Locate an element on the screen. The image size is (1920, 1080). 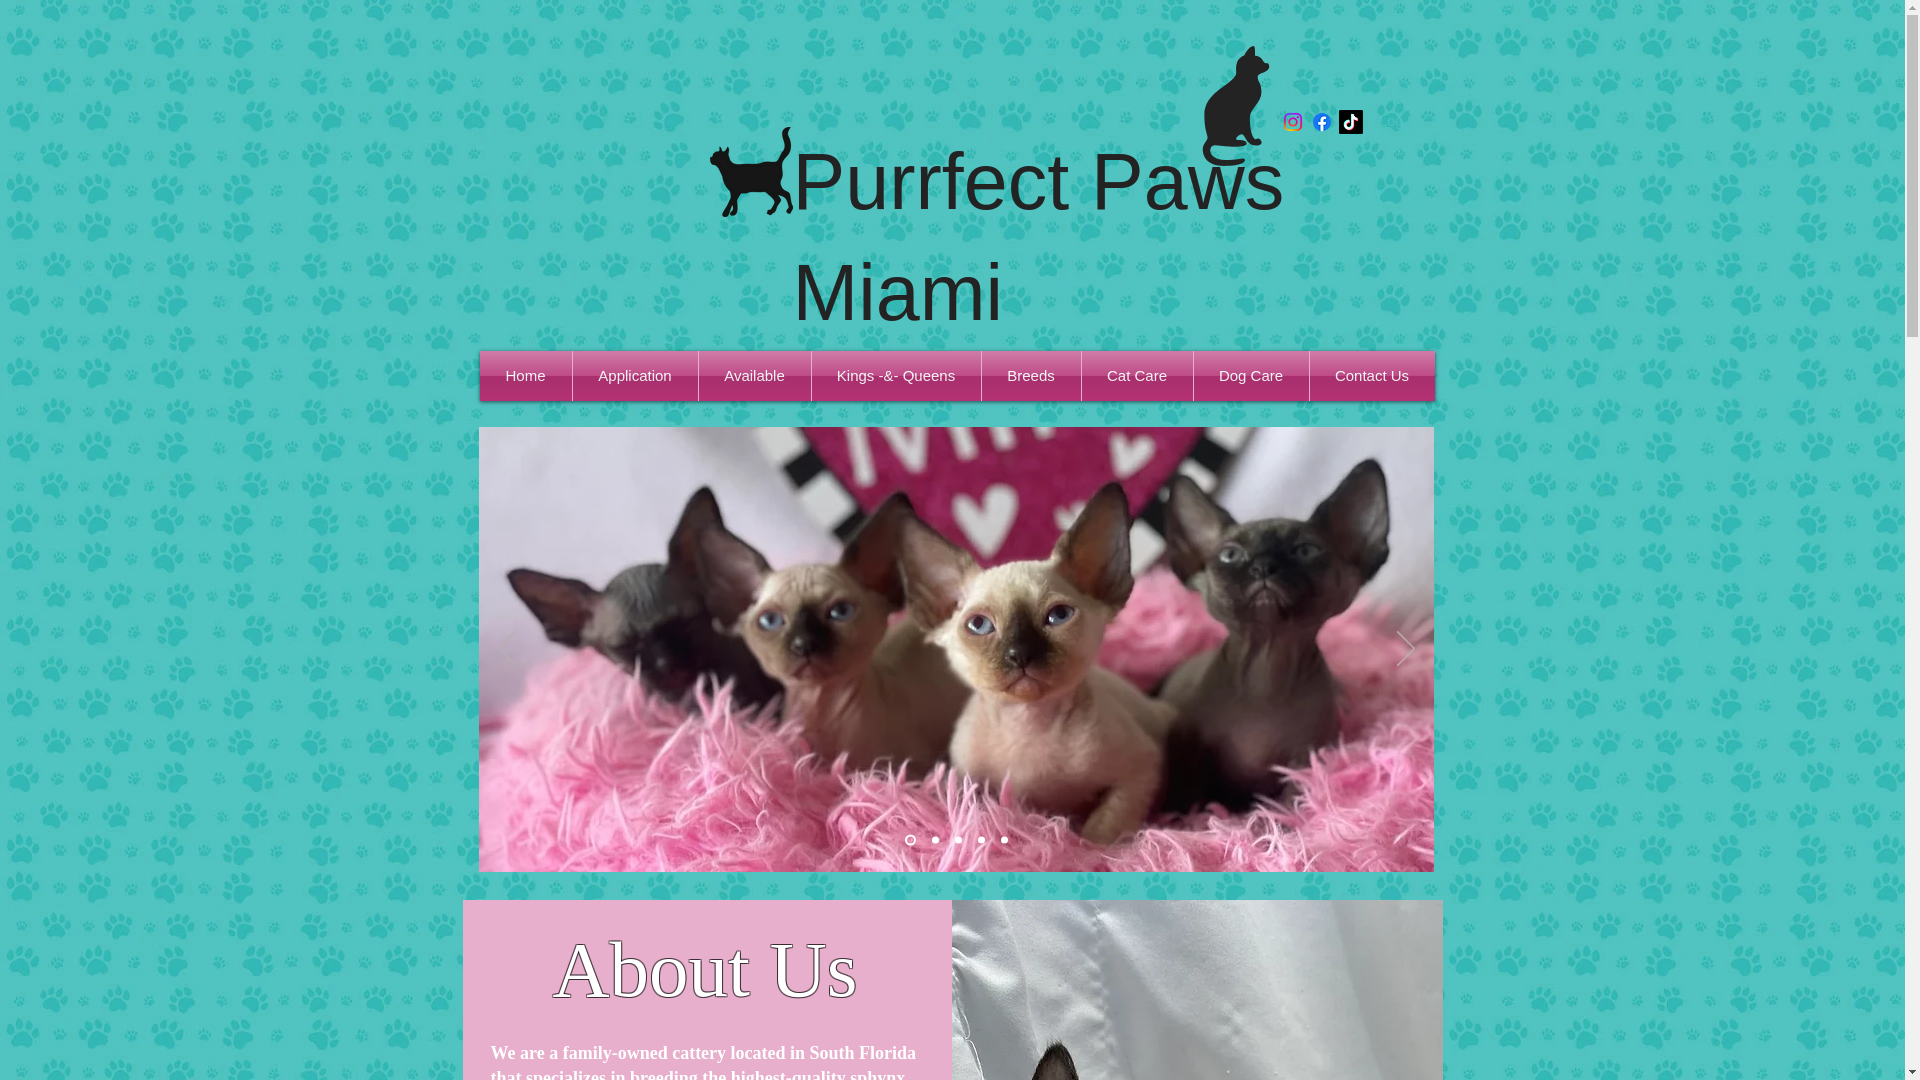
Log In is located at coordinates (1379, 122).